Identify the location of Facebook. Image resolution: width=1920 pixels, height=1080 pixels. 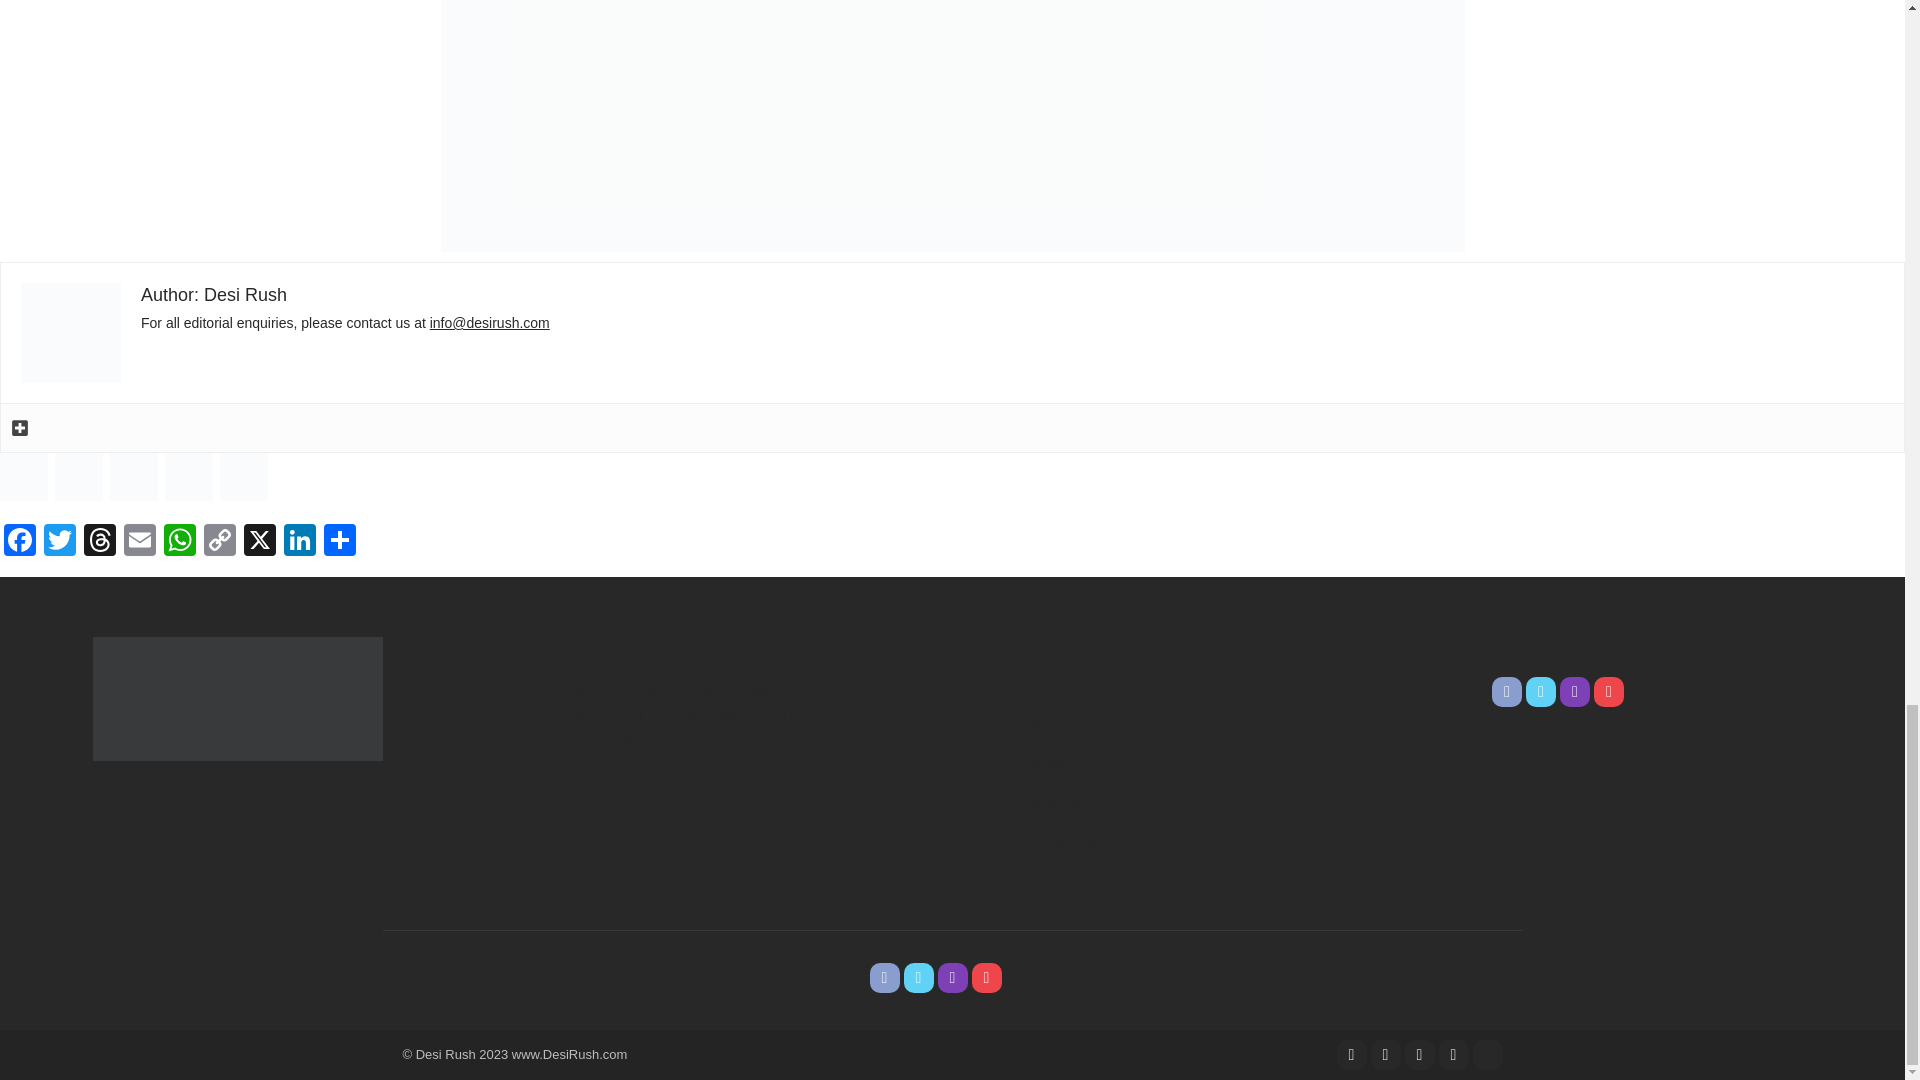
(20, 542).